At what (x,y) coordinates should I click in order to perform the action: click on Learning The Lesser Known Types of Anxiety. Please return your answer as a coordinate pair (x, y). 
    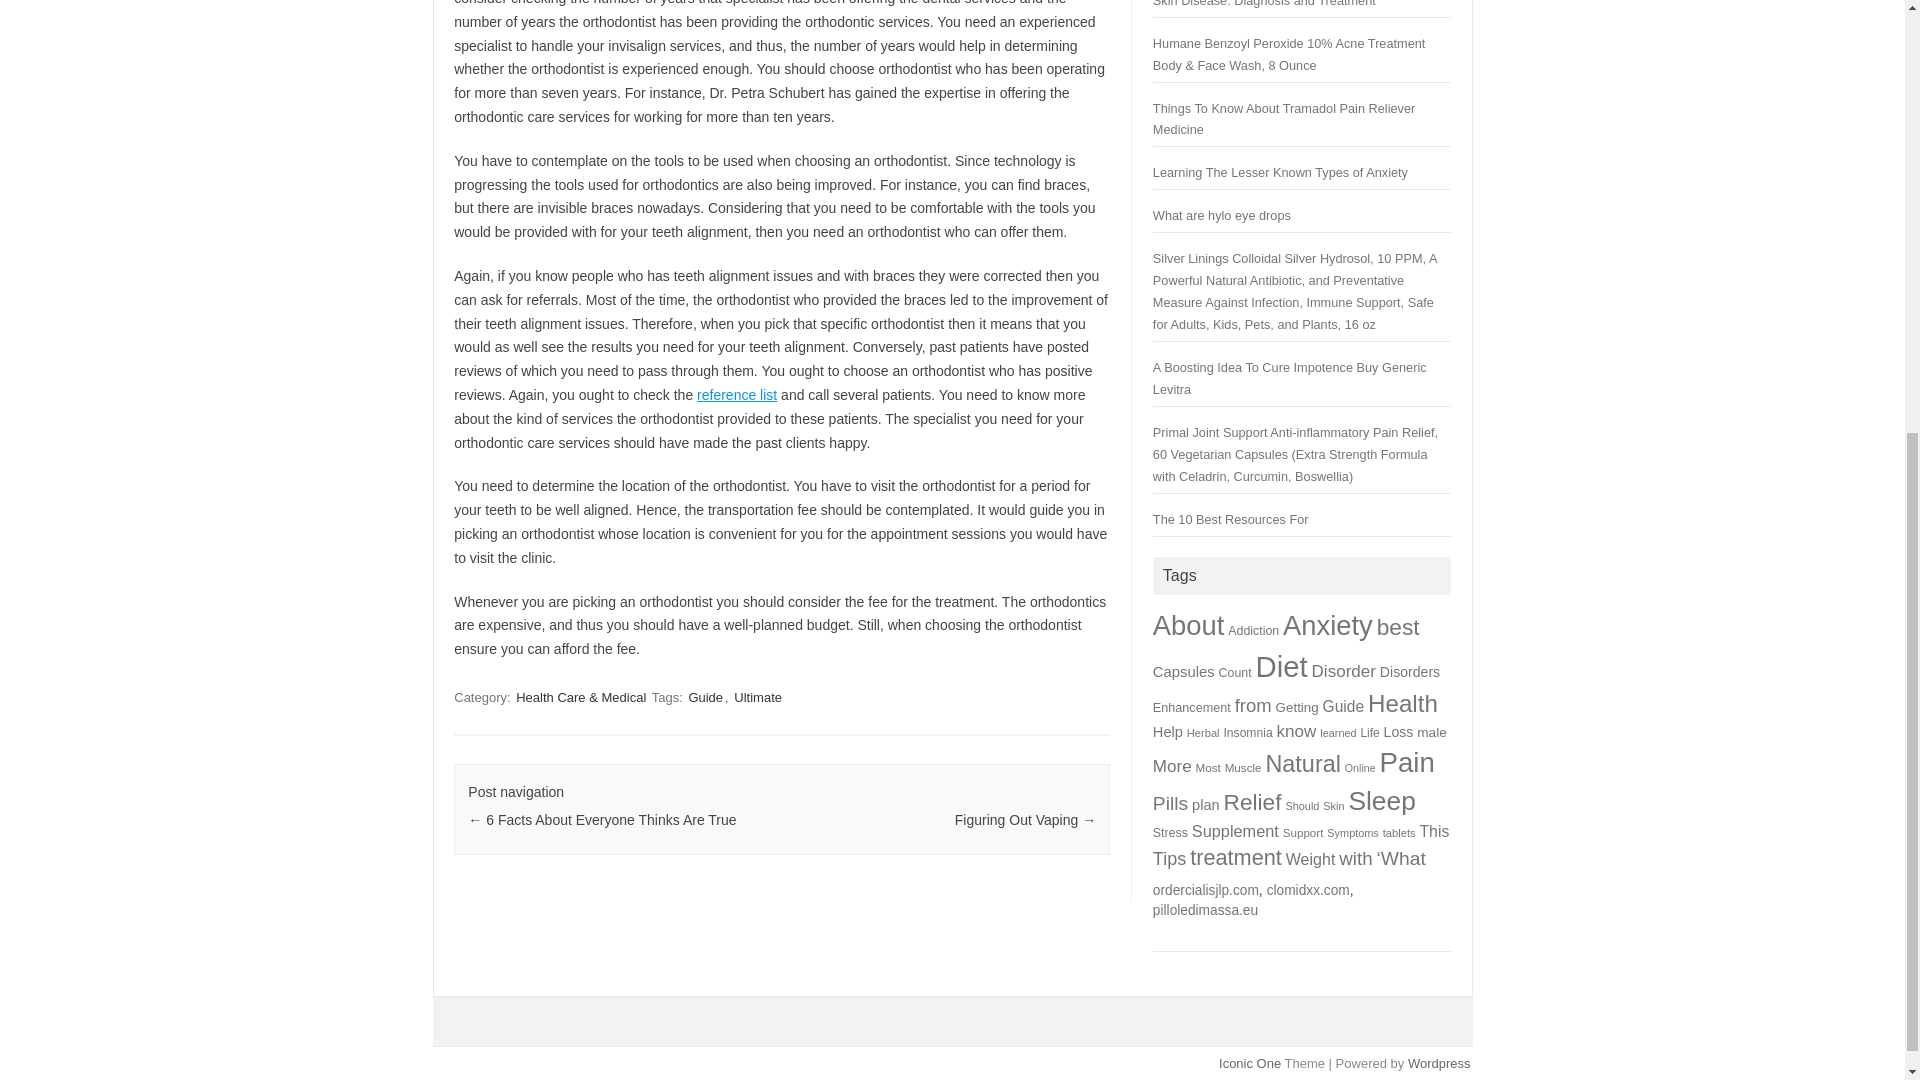
    Looking at the image, I should click on (1280, 172).